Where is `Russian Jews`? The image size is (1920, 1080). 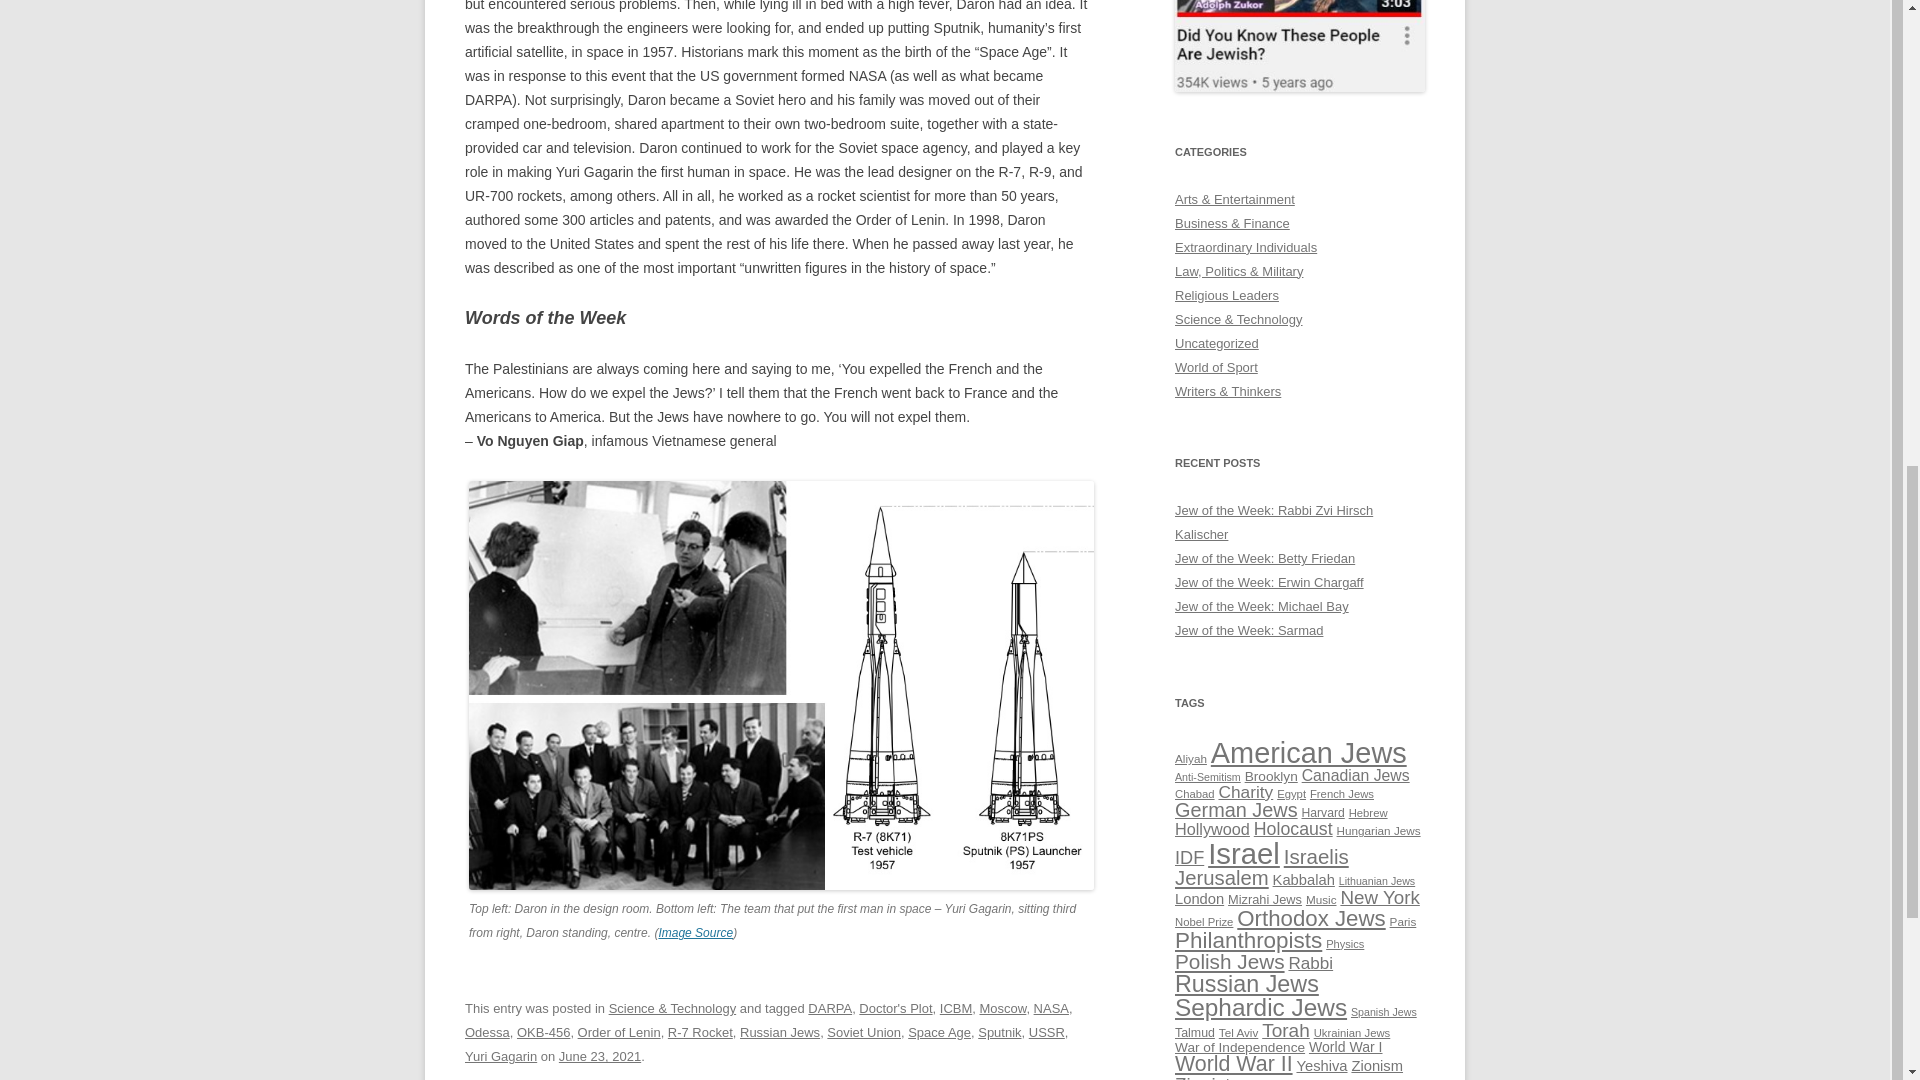
Russian Jews is located at coordinates (779, 1032).